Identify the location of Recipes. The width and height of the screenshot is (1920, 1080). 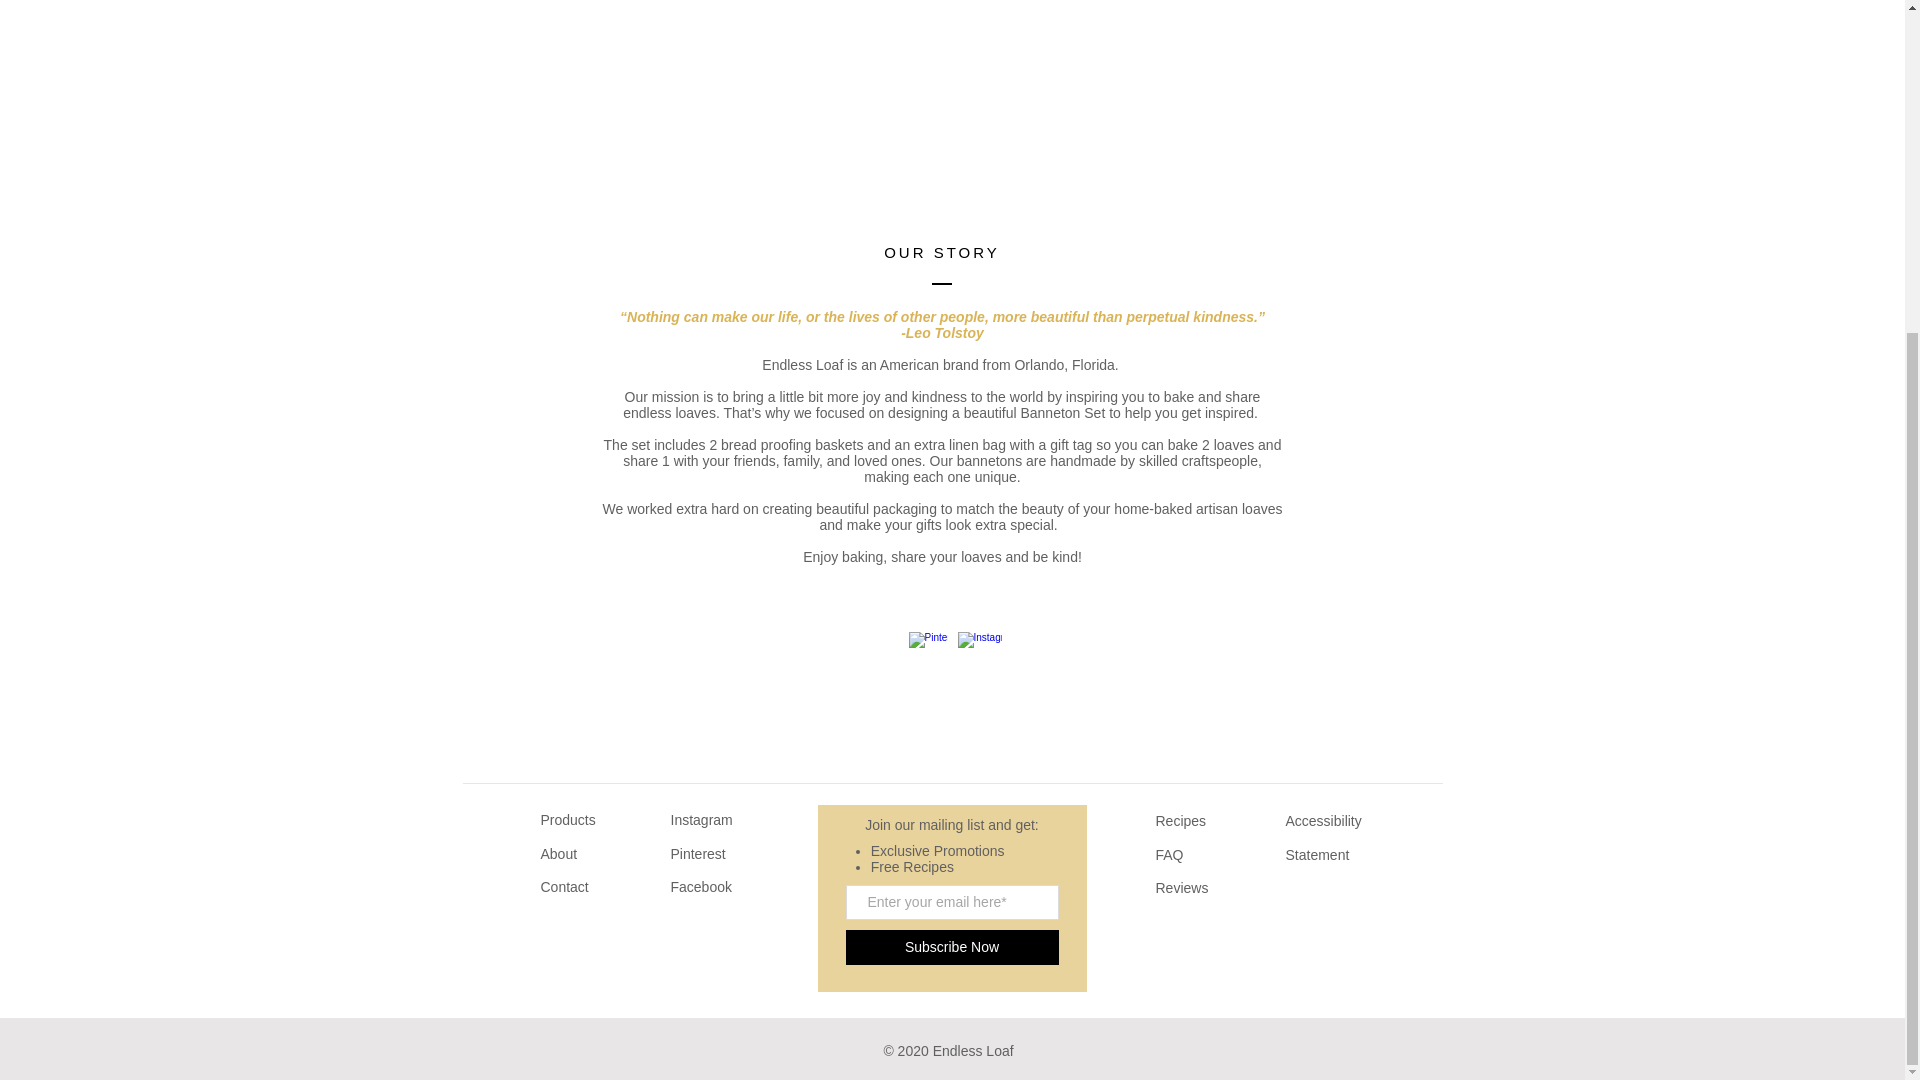
(1181, 821).